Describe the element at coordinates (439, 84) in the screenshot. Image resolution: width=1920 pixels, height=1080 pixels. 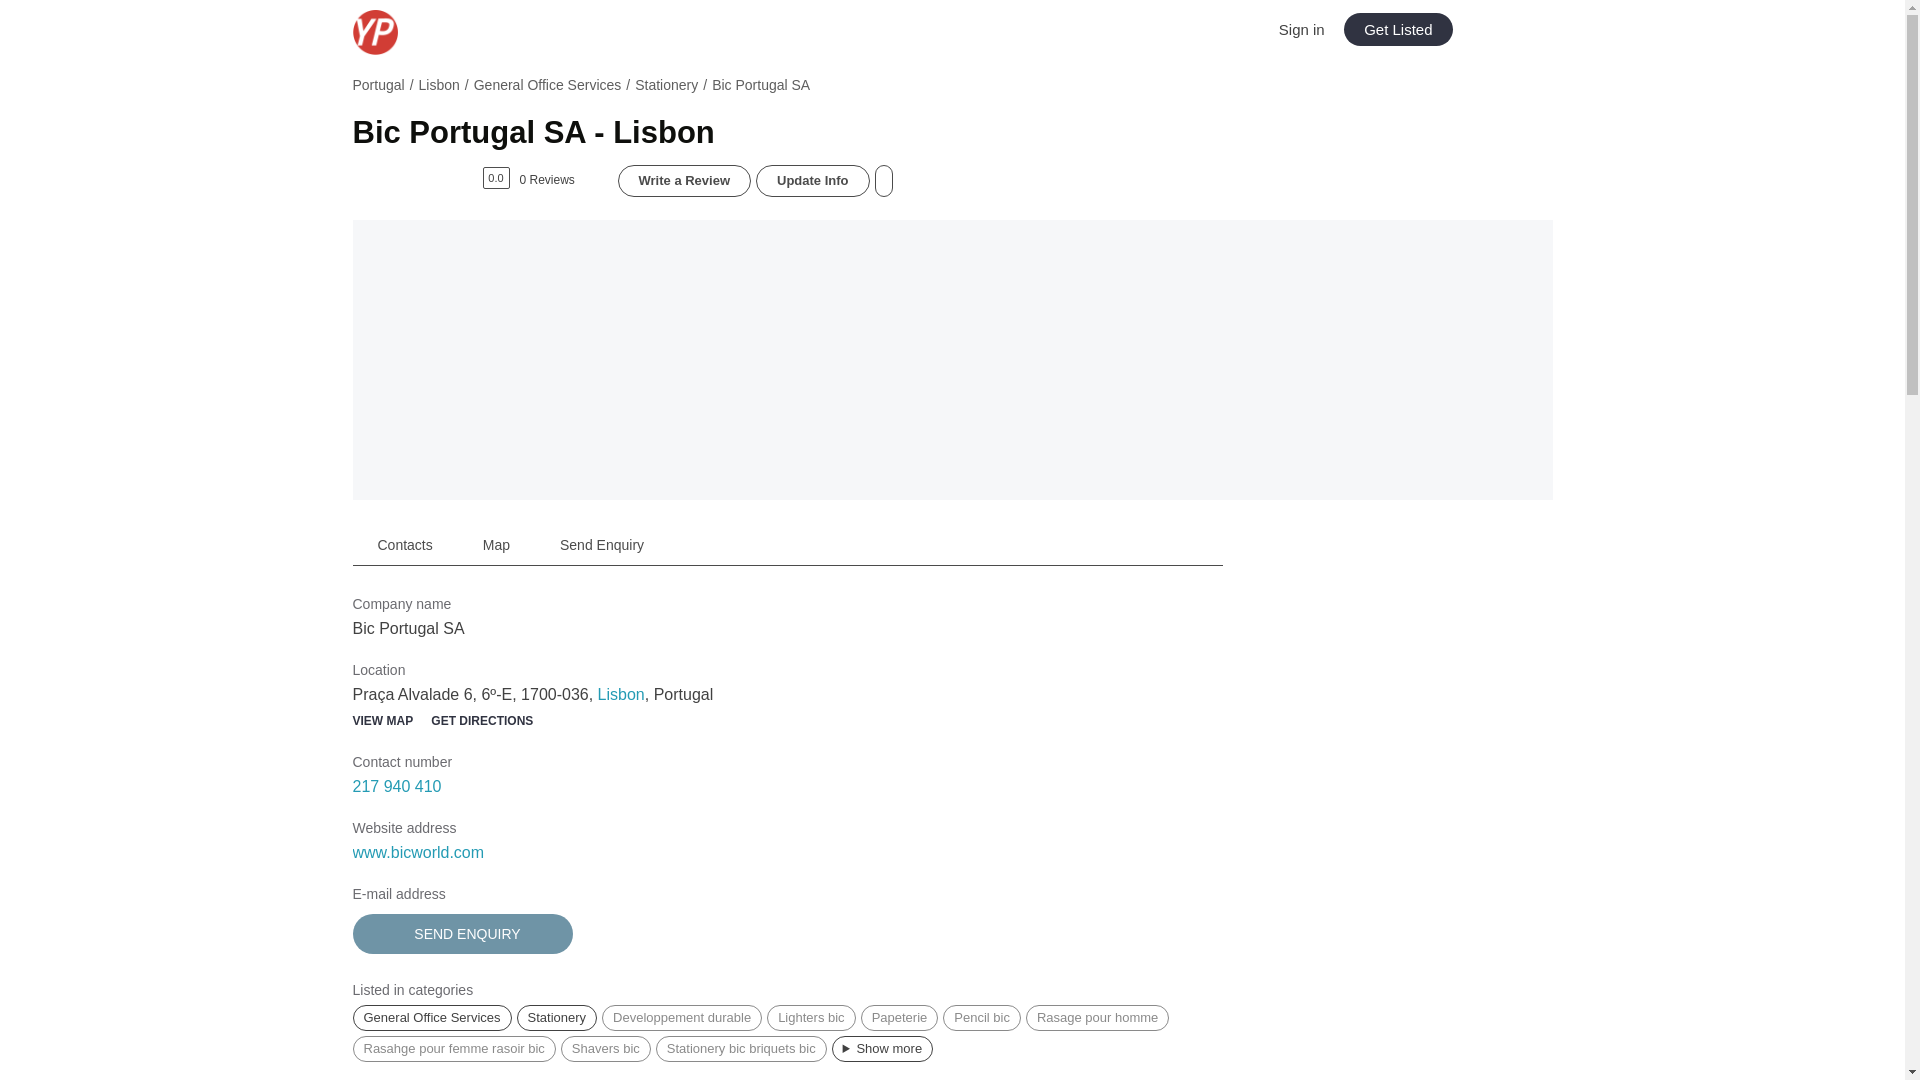
I see `Lisbon` at that location.